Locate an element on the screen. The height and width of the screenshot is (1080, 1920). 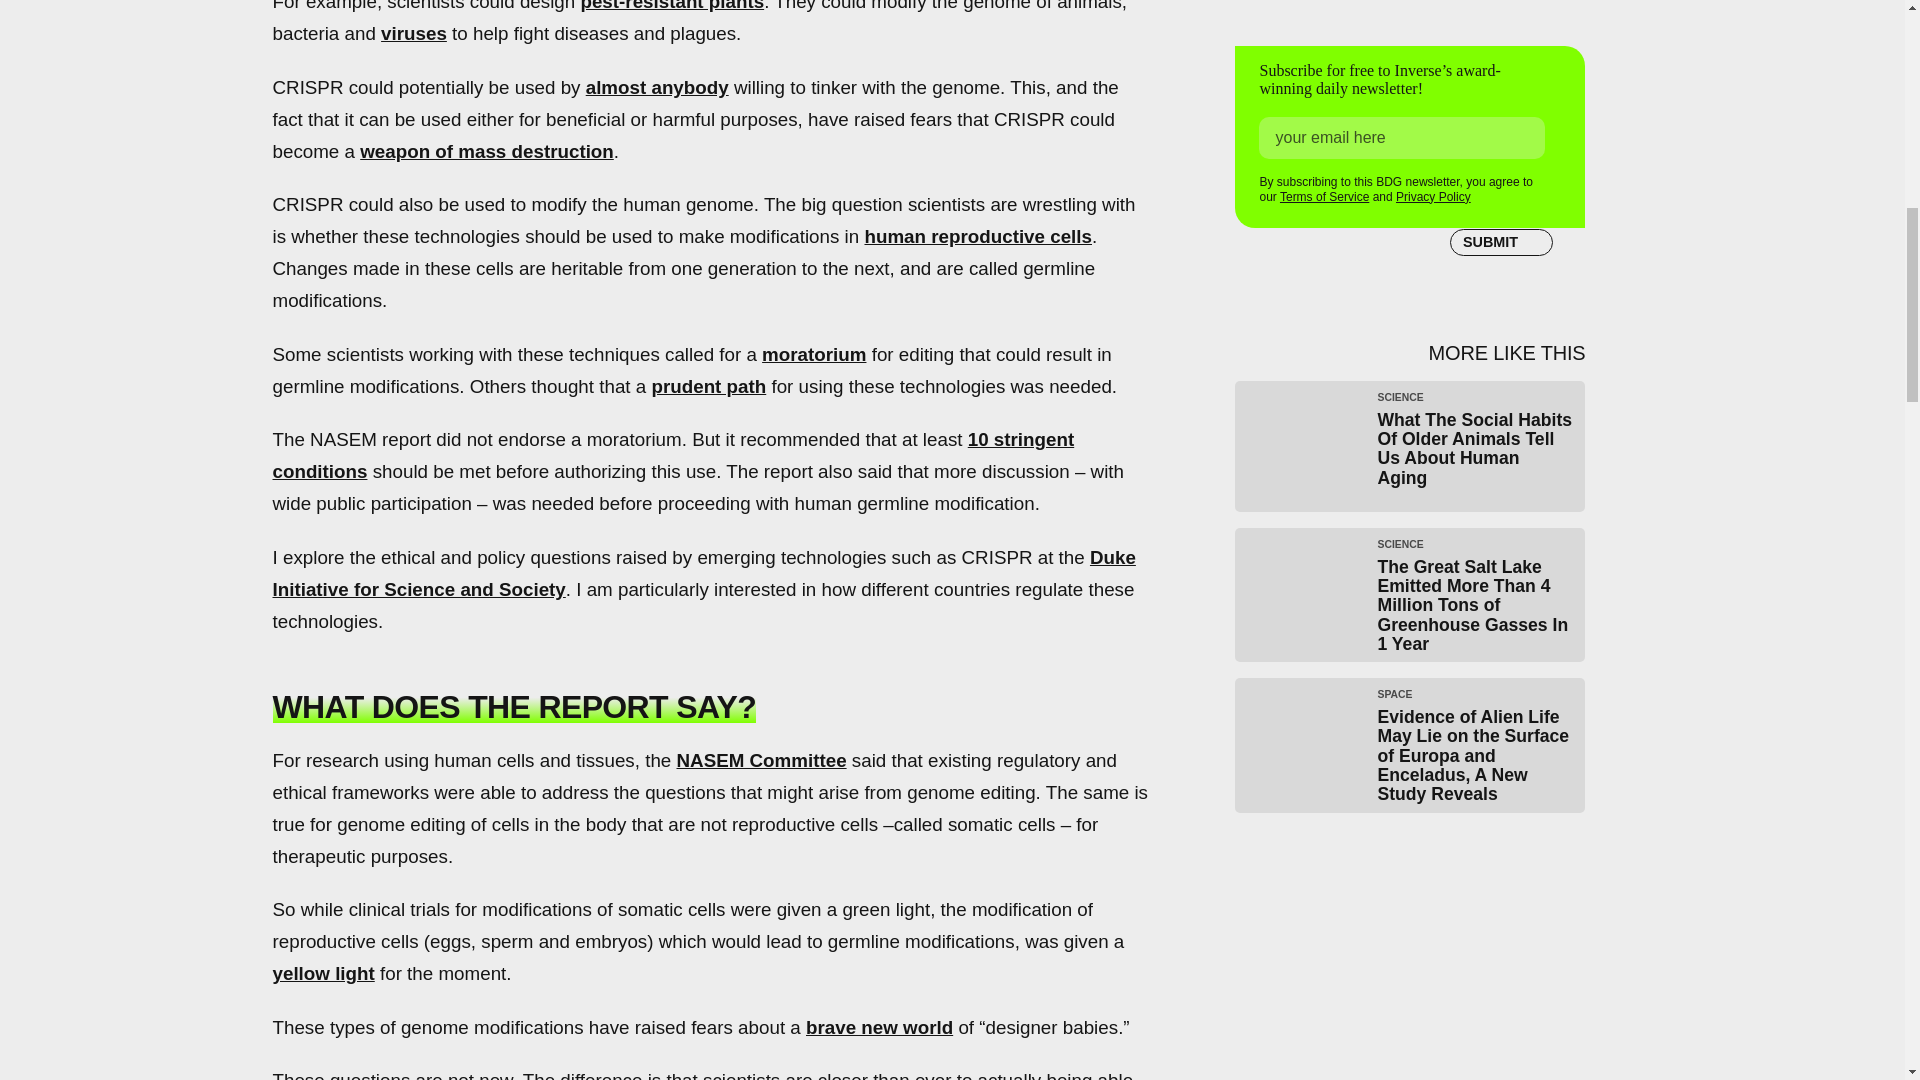
prudent path is located at coordinates (708, 386).